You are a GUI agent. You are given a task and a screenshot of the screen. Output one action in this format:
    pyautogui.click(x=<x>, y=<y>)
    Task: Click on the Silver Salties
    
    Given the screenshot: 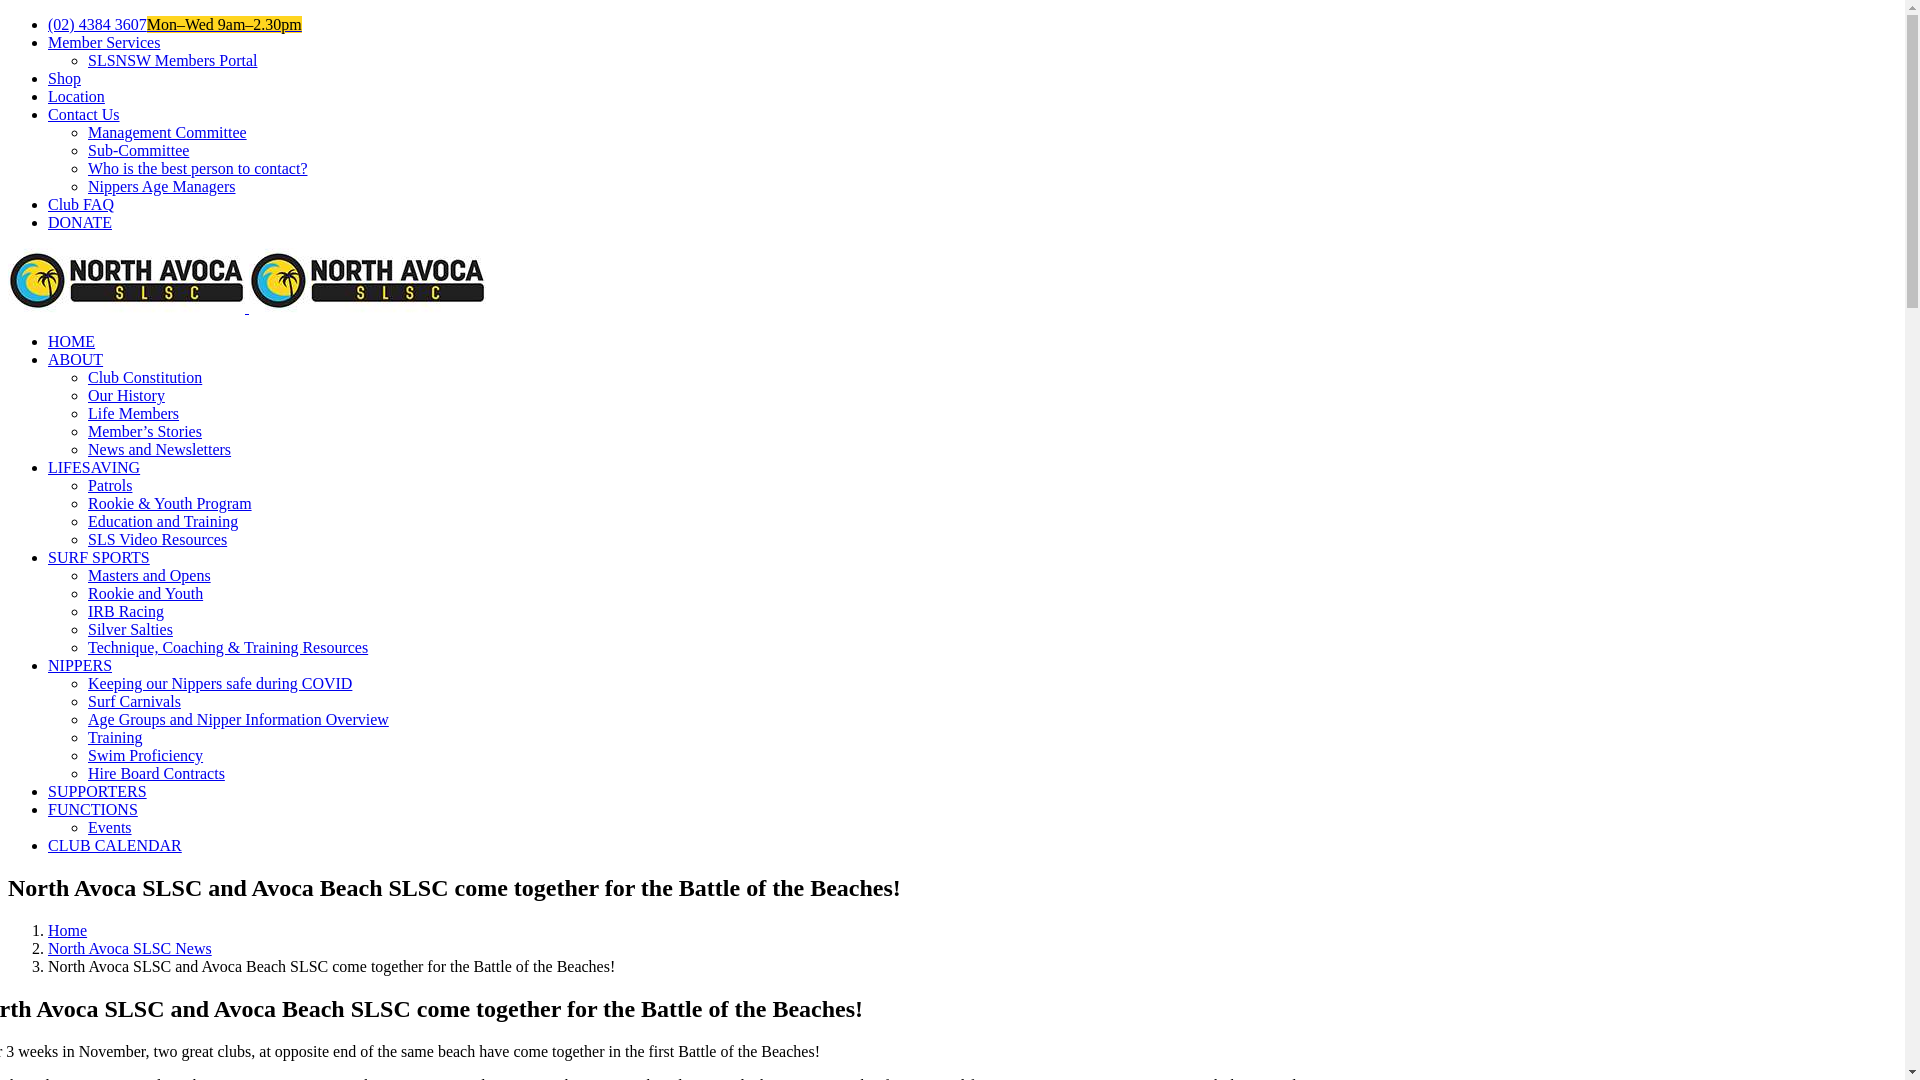 What is the action you would take?
    pyautogui.click(x=130, y=630)
    